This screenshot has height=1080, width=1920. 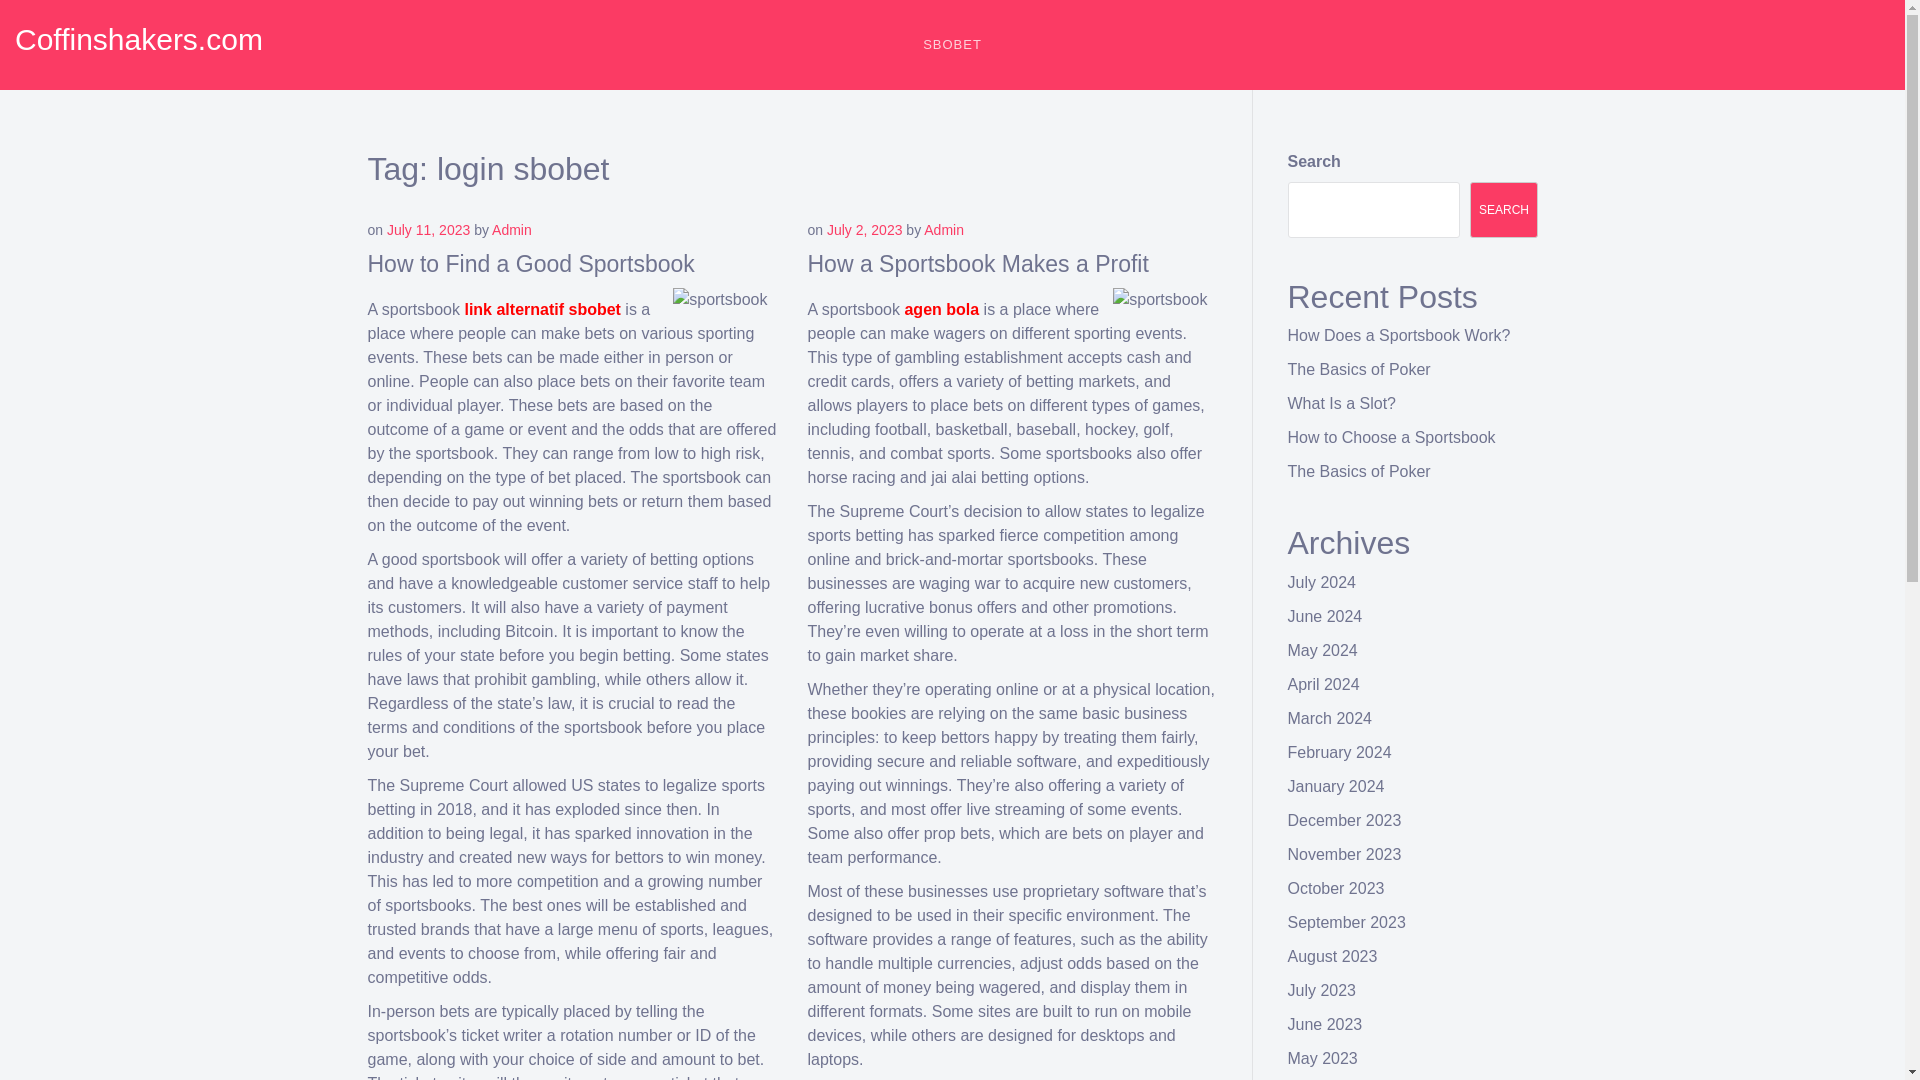 What do you see at coordinates (1333, 956) in the screenshot?
I see `August 2023` at bounding box center [1333, 956].